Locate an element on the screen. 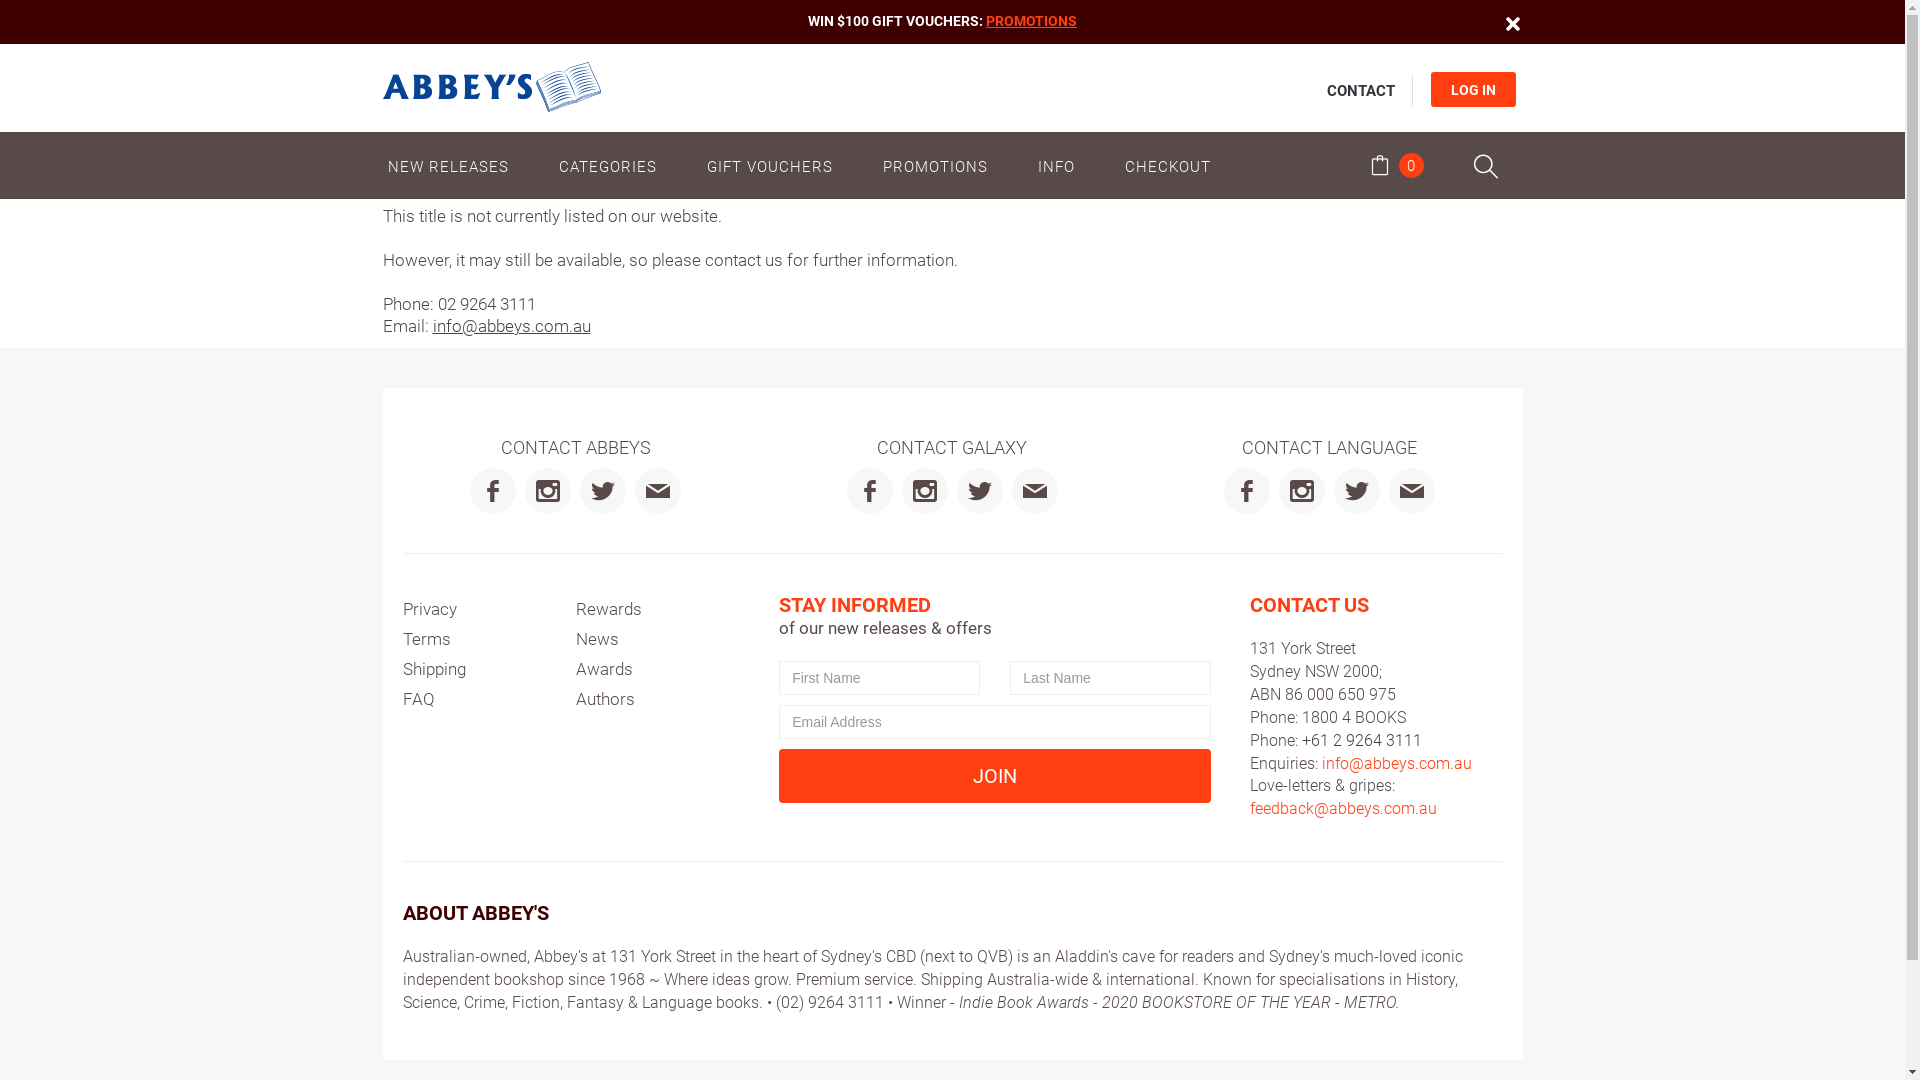  Authors is located at coordinates (606, 699).